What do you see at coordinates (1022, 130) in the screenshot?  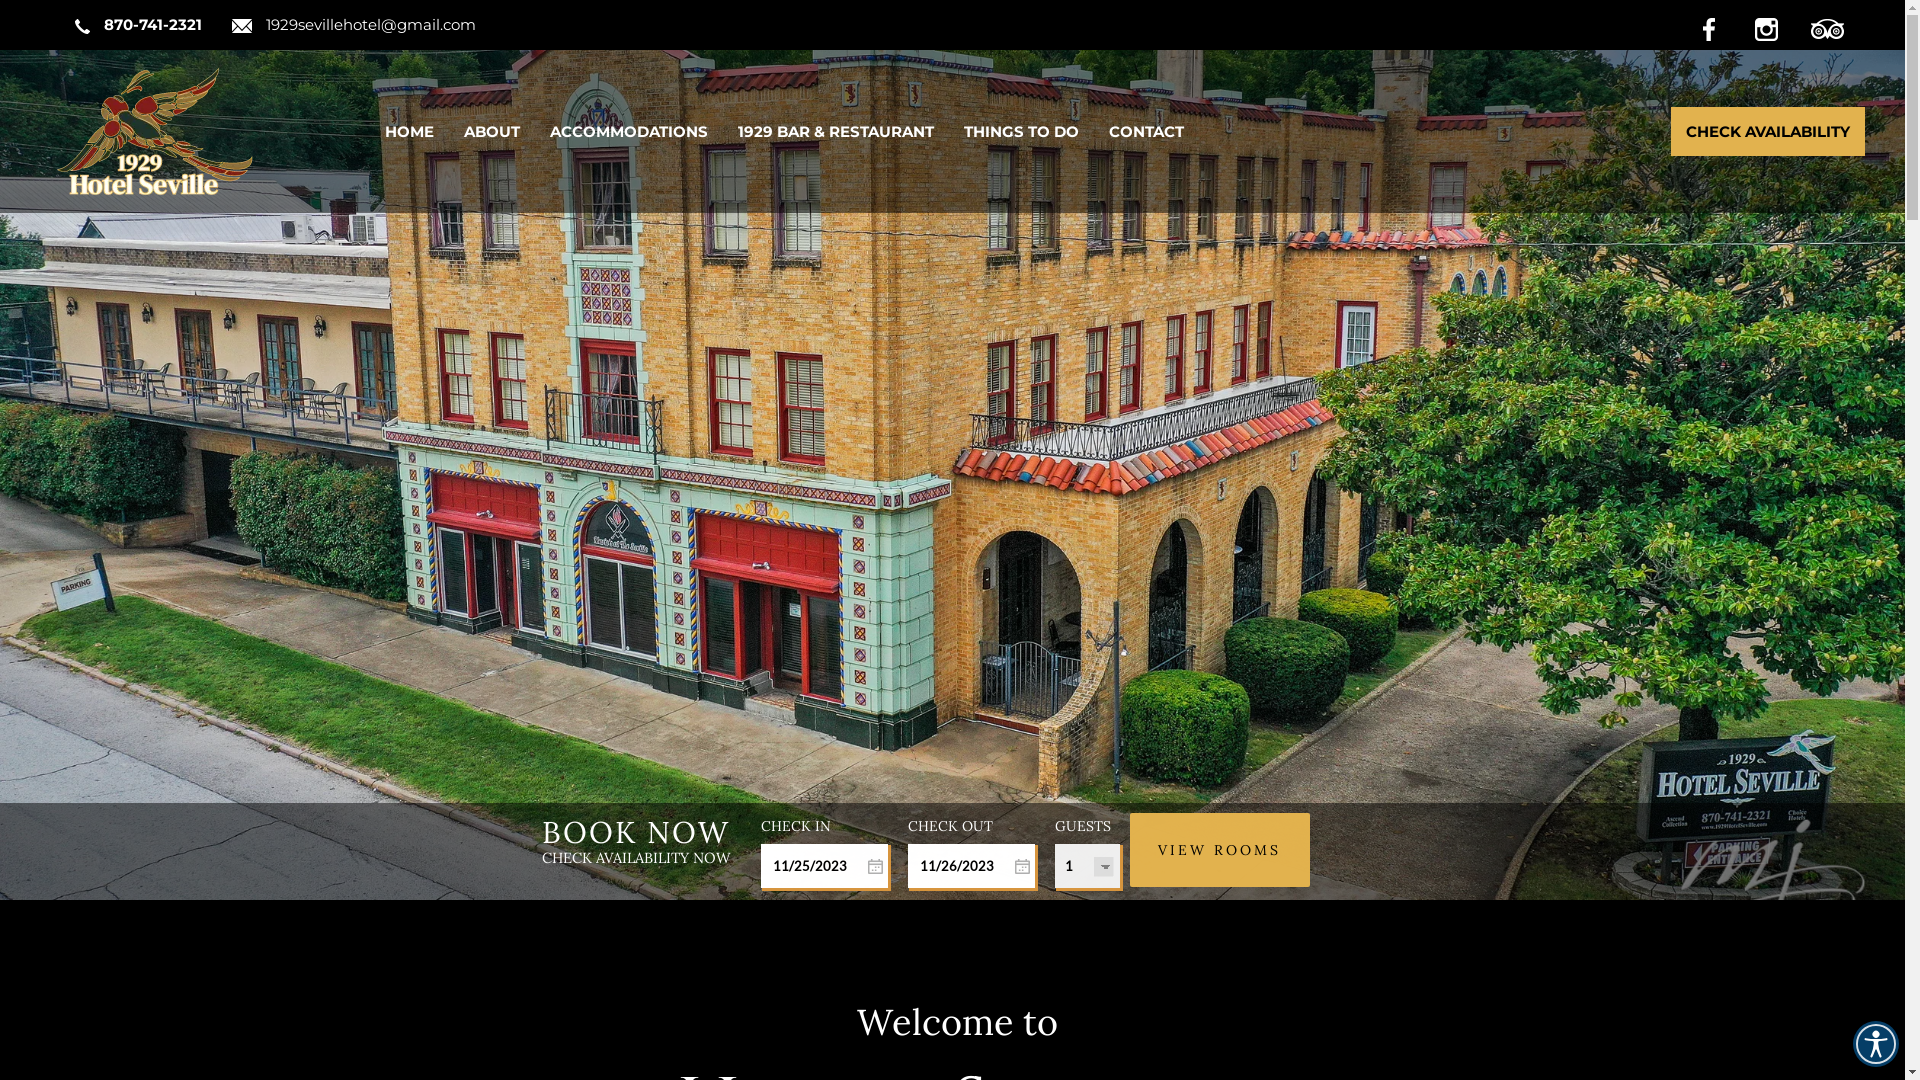 I see `THINGS TO DO` at bounding box center [1022, 130].